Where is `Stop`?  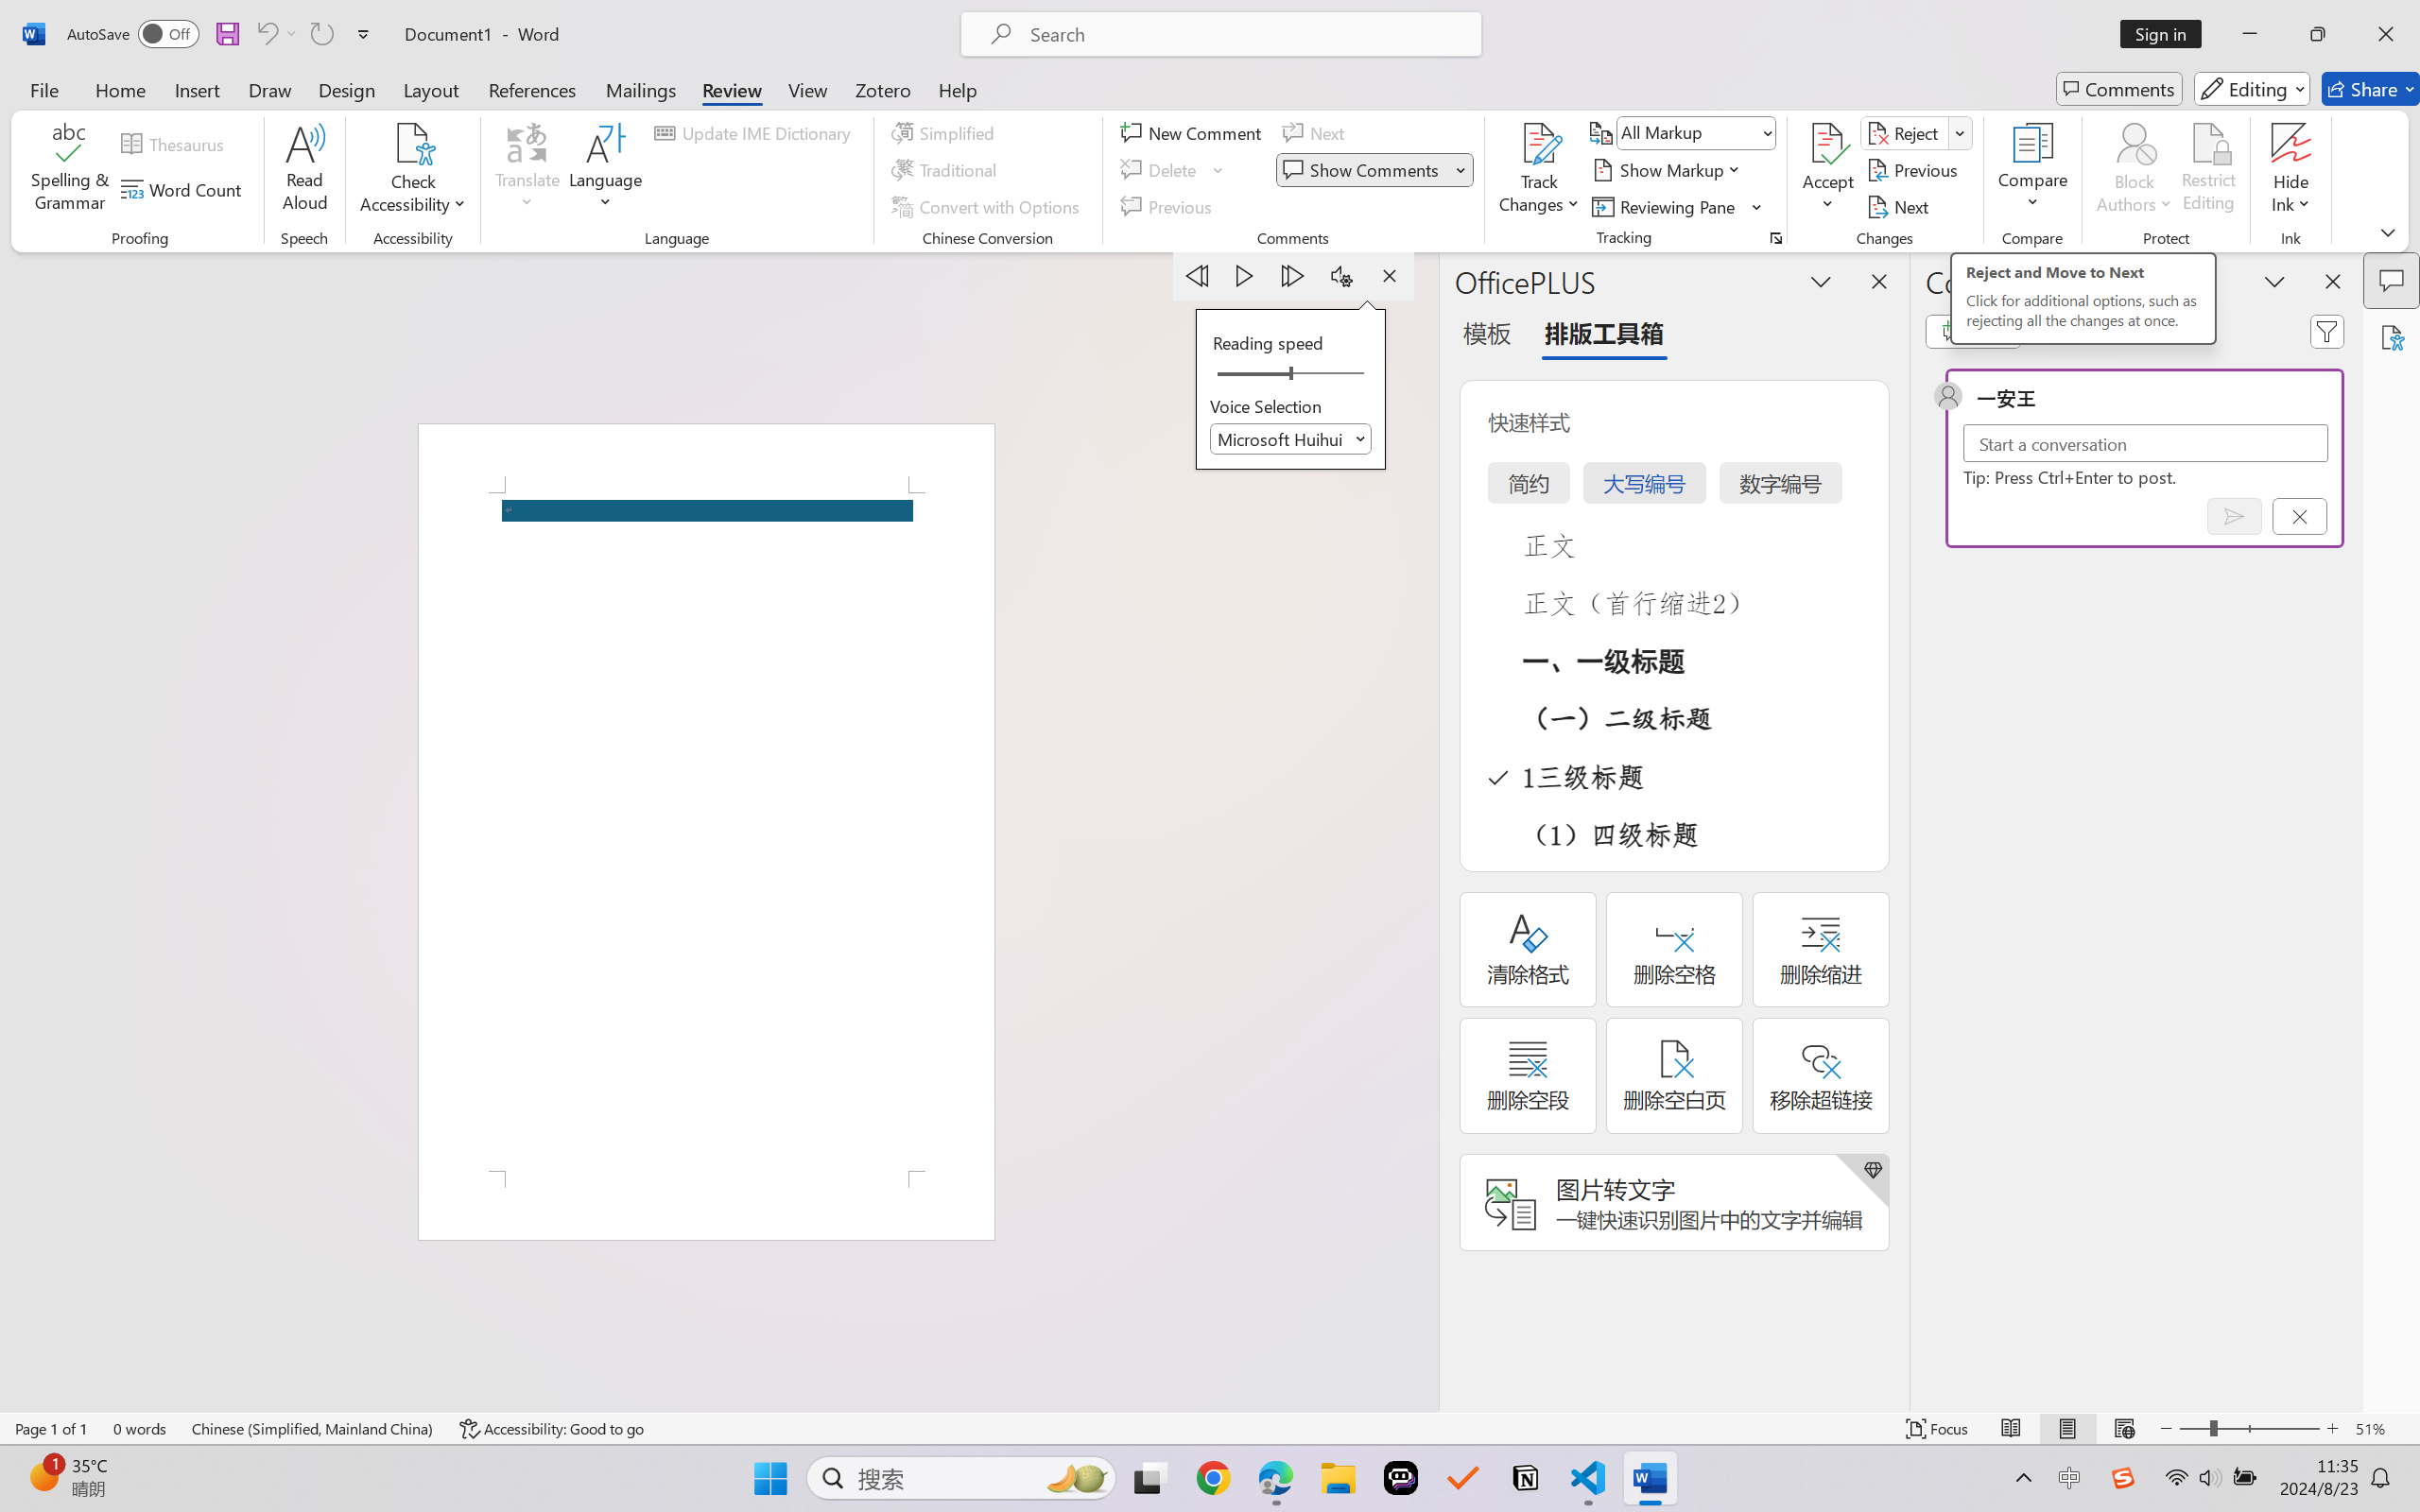 Stop is located at coordinates (1389, 276).